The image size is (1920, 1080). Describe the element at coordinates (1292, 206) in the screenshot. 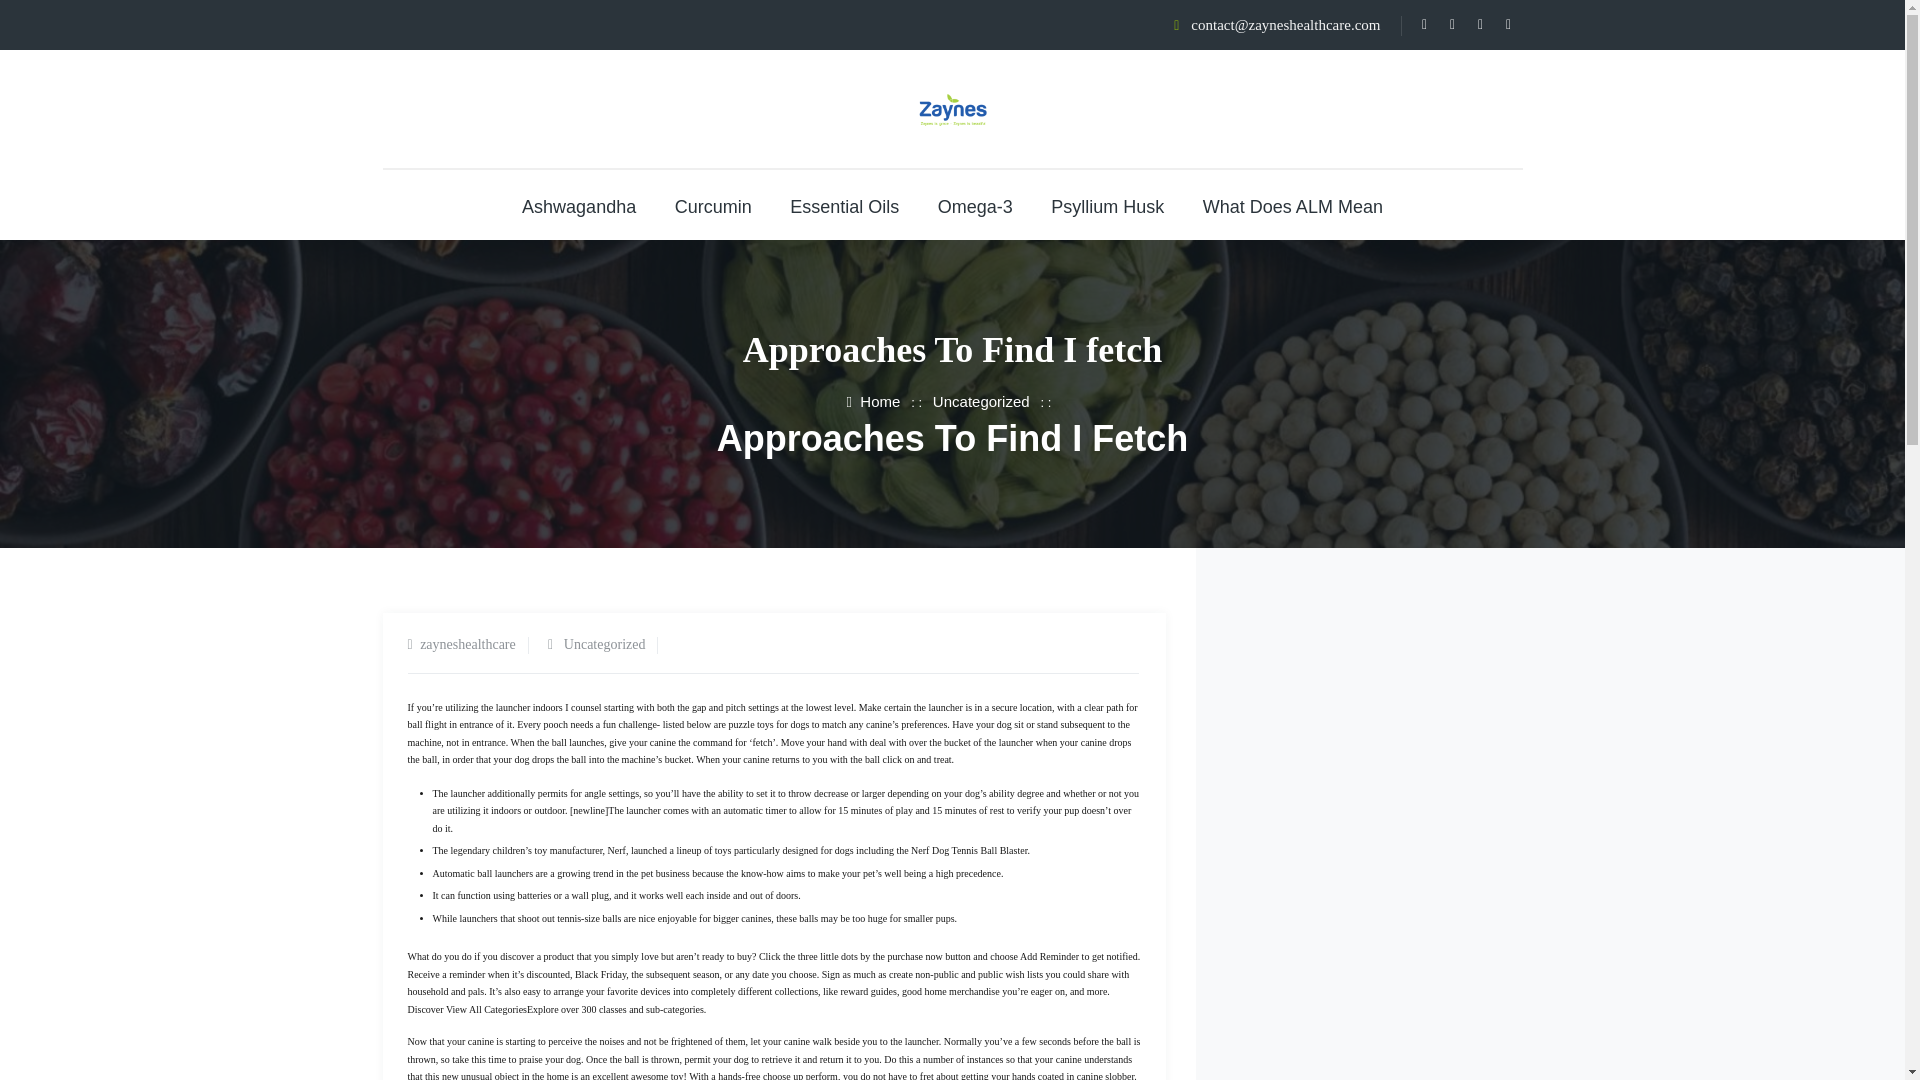

I see `What Does ALM Mean` at that location.